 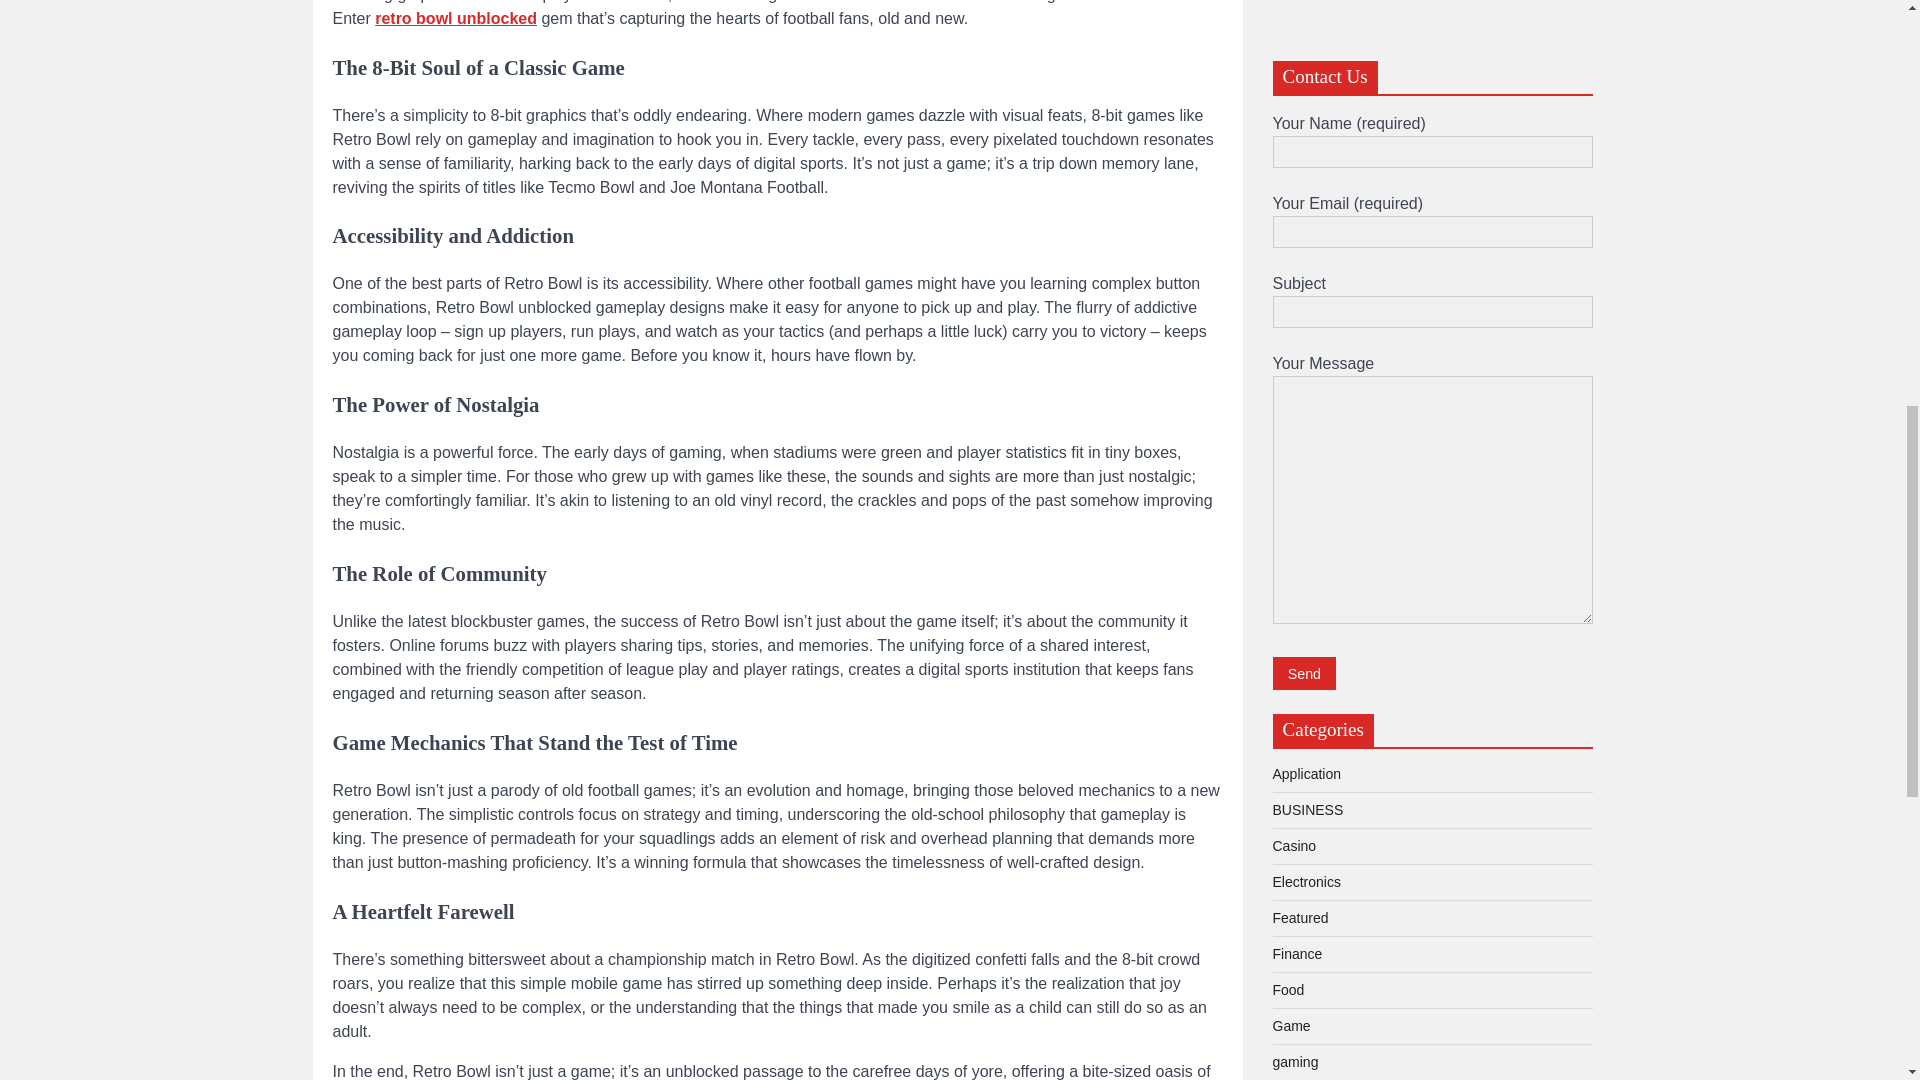 What do you see at coordinates (1287, 117) in the screenshot?
I see `Food` at bounding box center [1287, 117].